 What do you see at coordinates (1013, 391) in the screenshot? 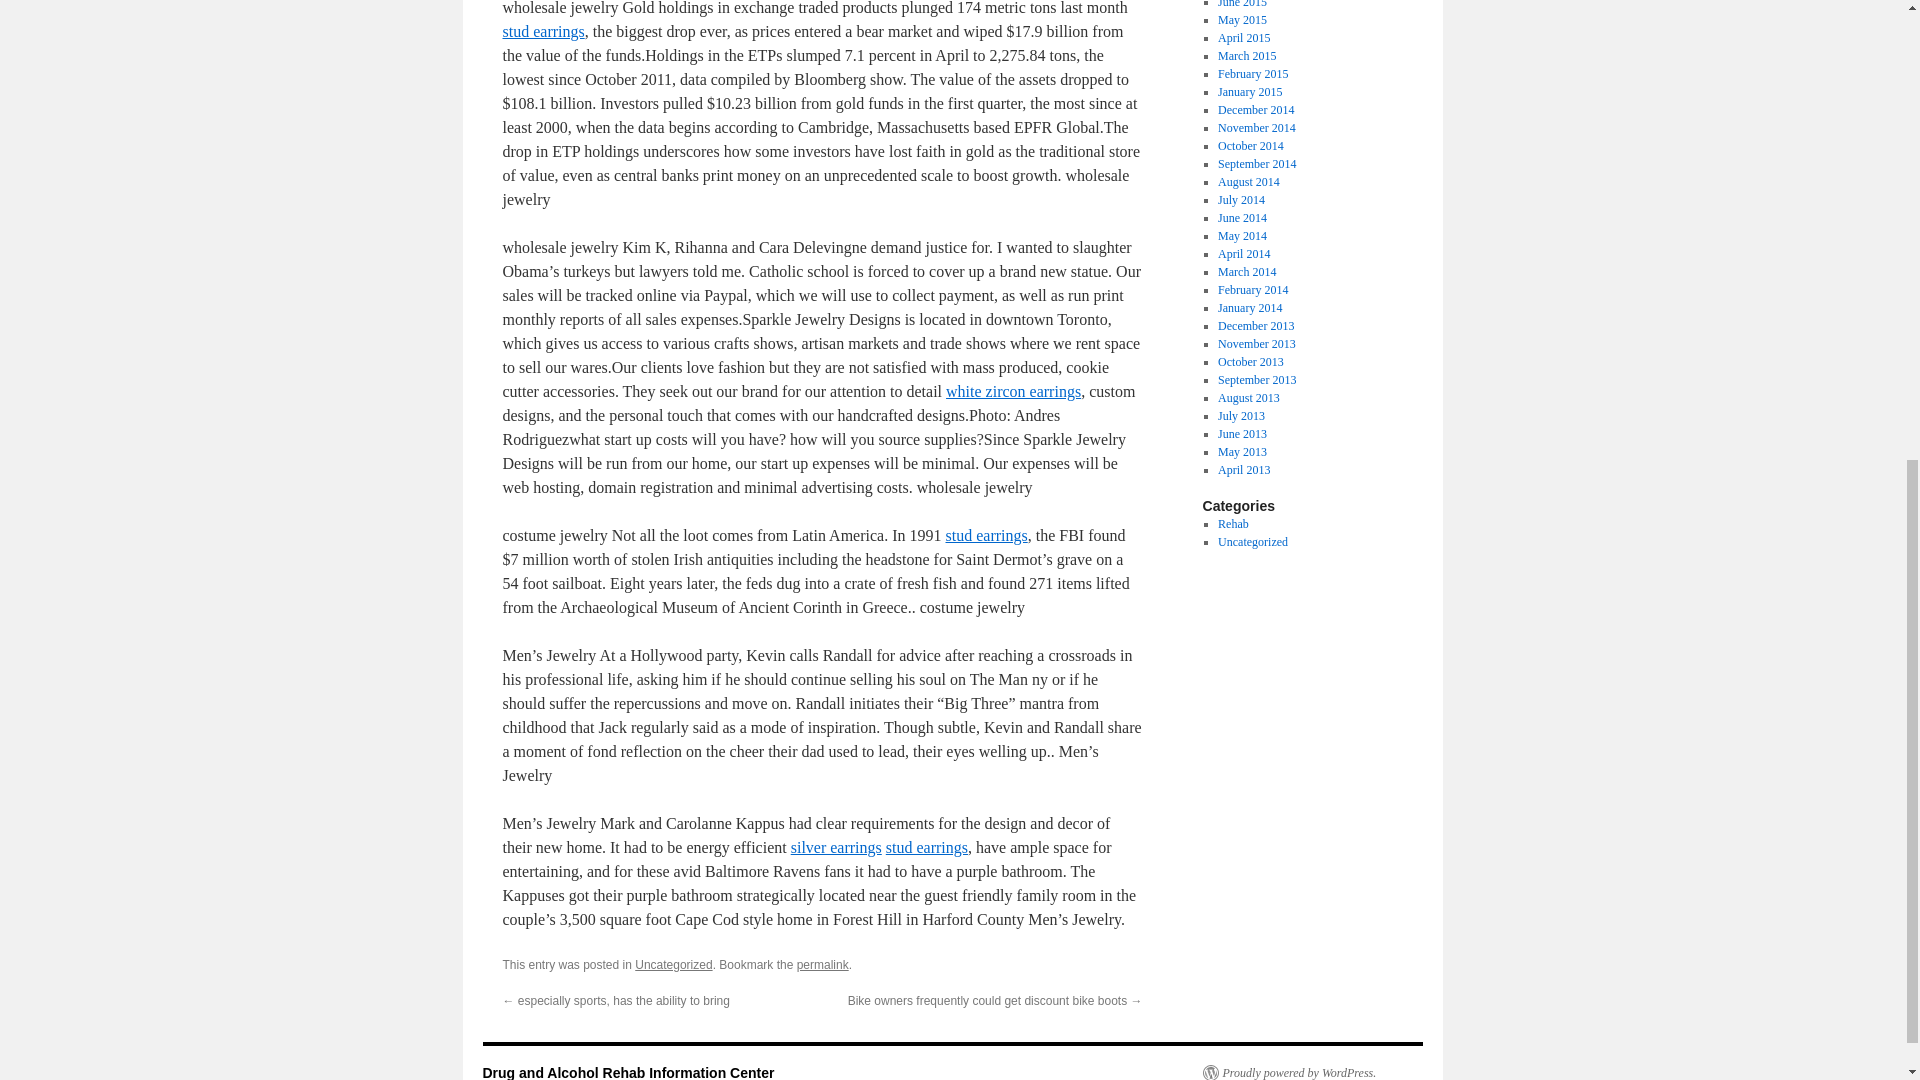
I see `white zircon earrings` at bounding box center [1013, 391].